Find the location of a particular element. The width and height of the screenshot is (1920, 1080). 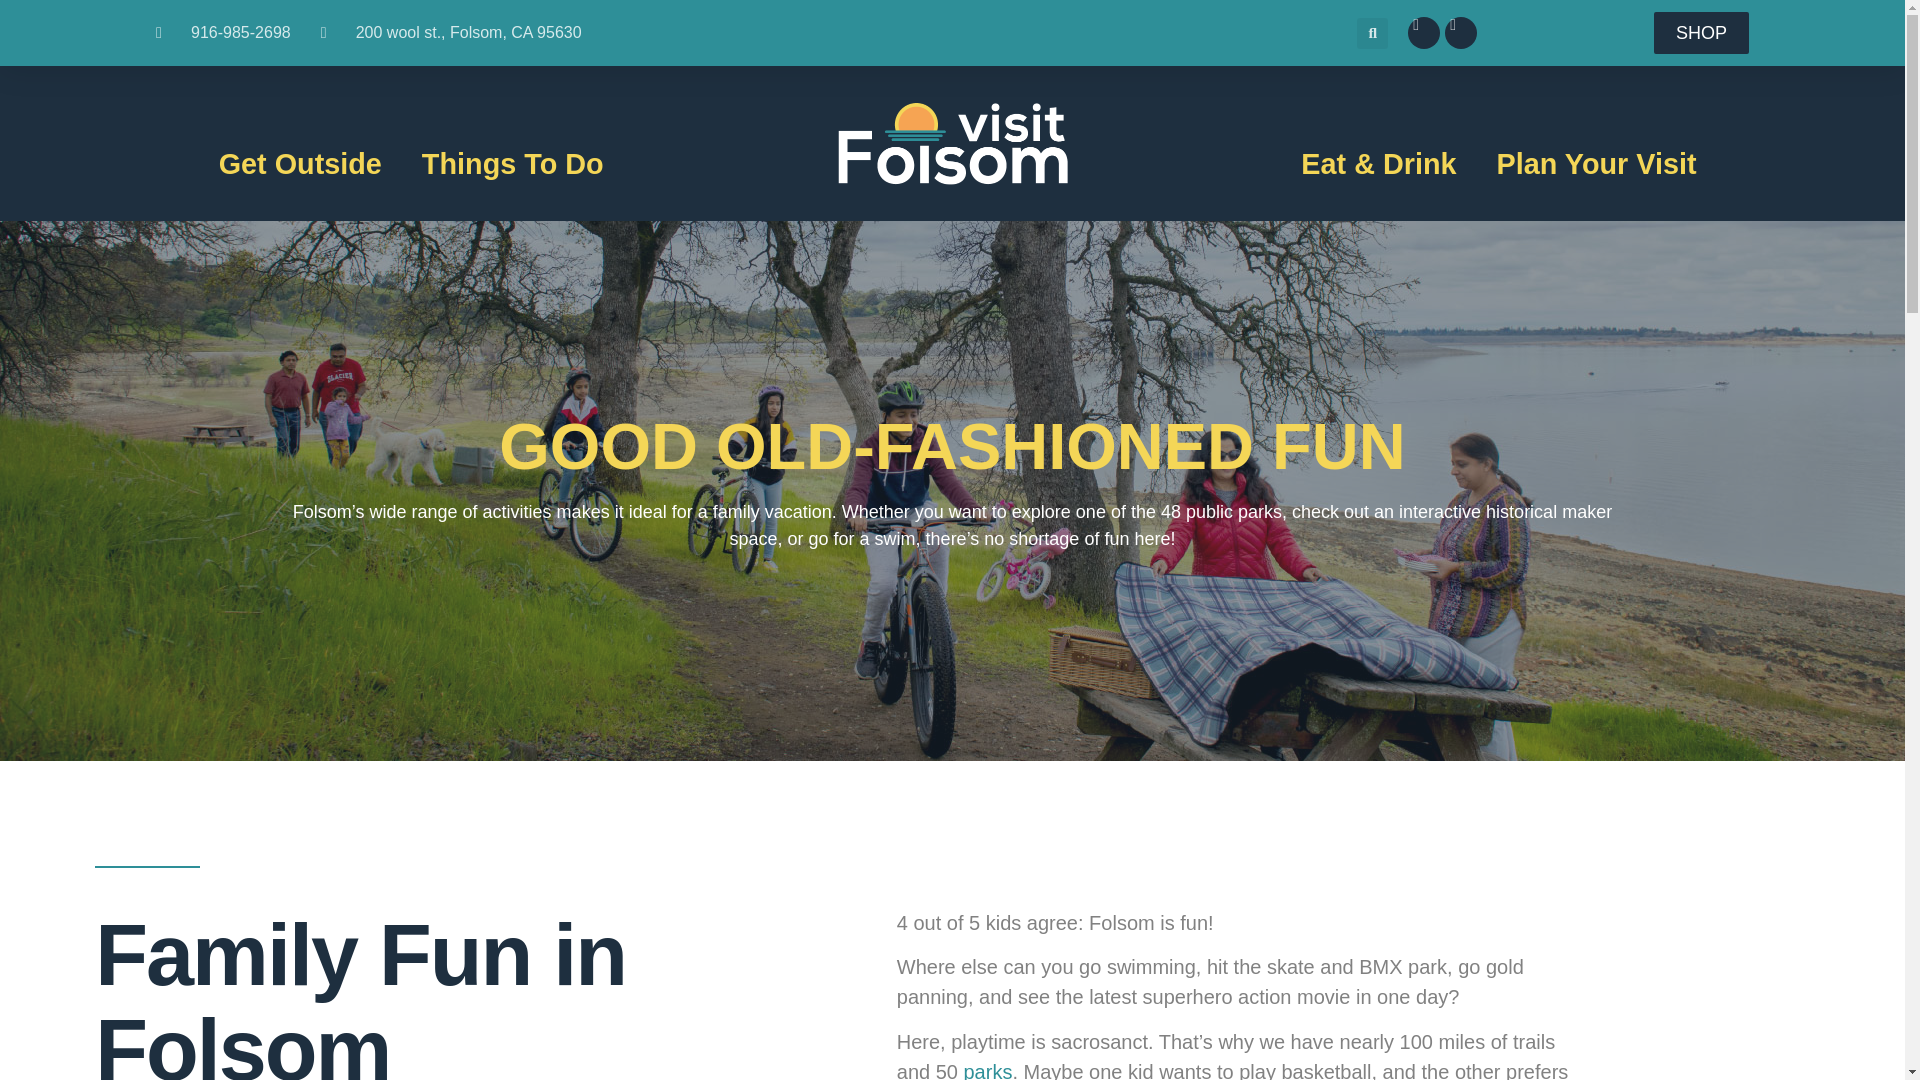

SHOP is located at coordinates (1701, 32).